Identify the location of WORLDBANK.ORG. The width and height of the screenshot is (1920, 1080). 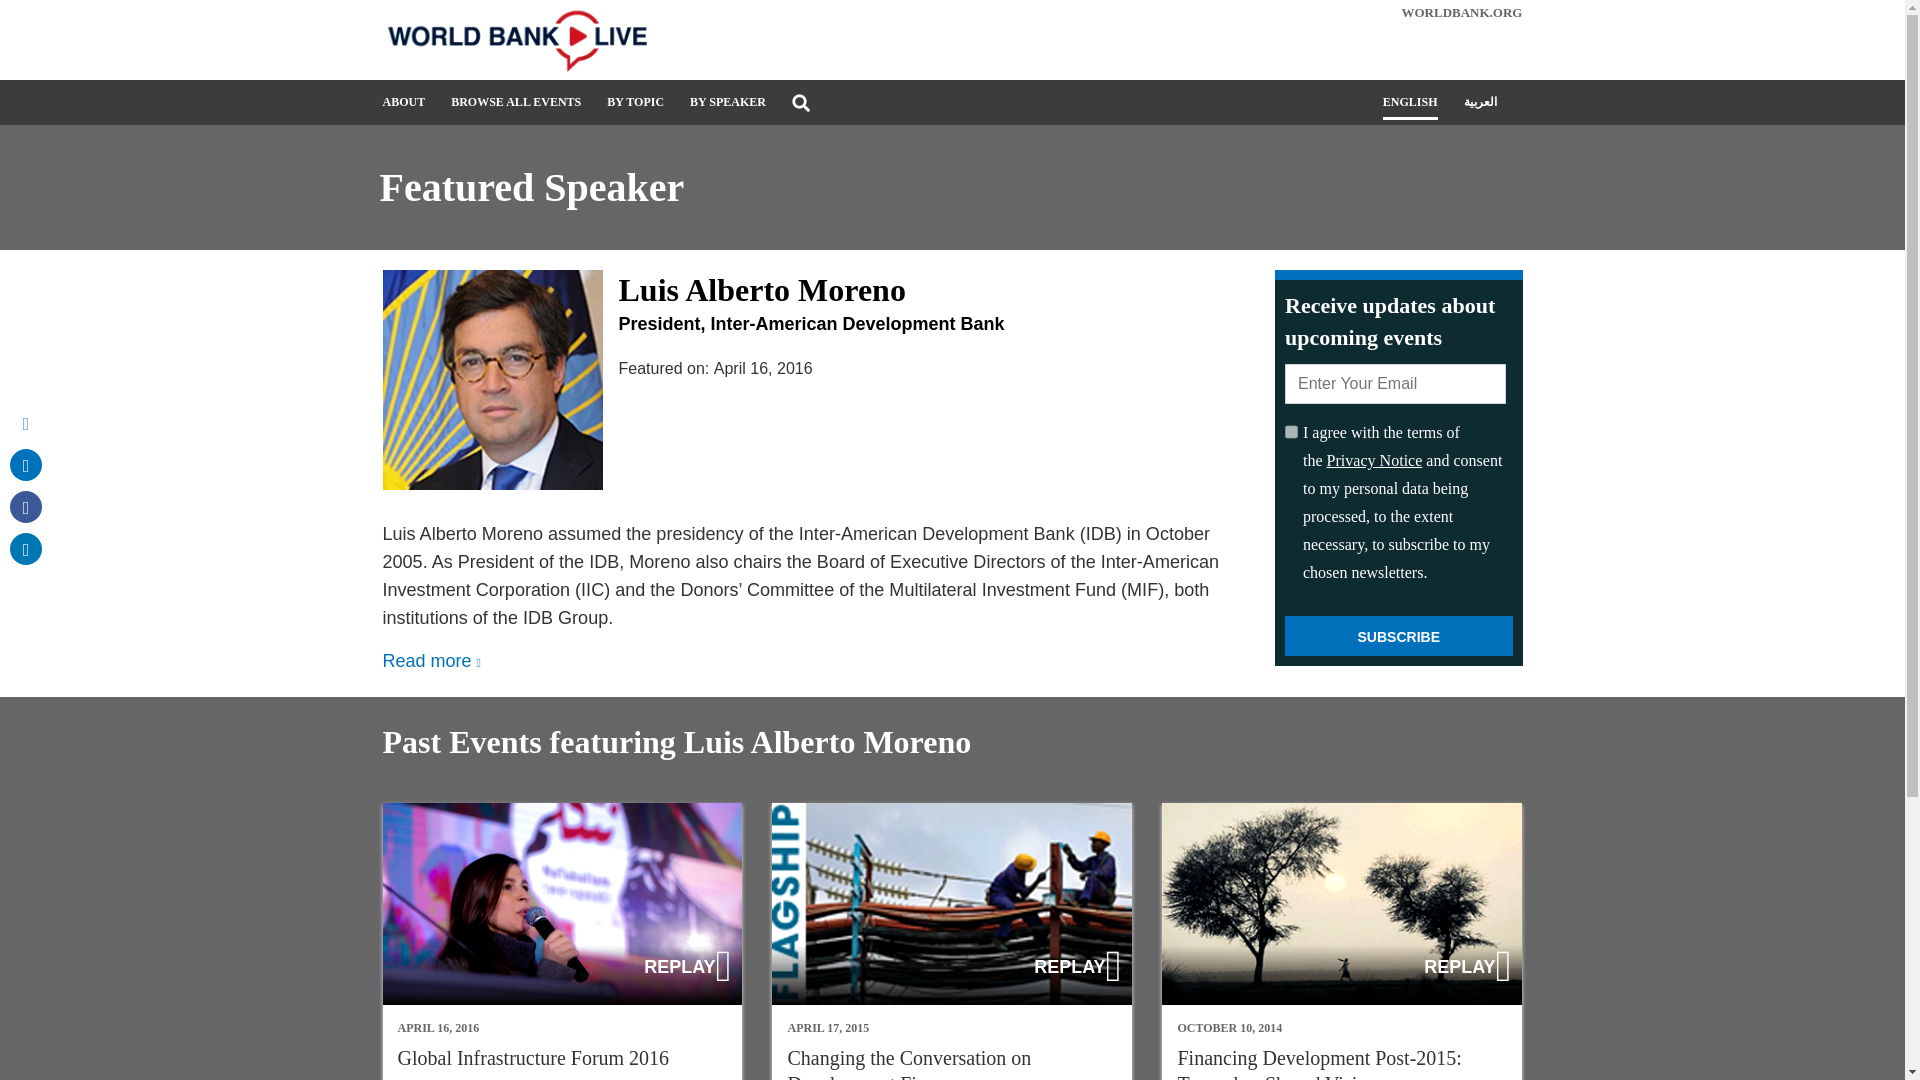
(1462, 12).